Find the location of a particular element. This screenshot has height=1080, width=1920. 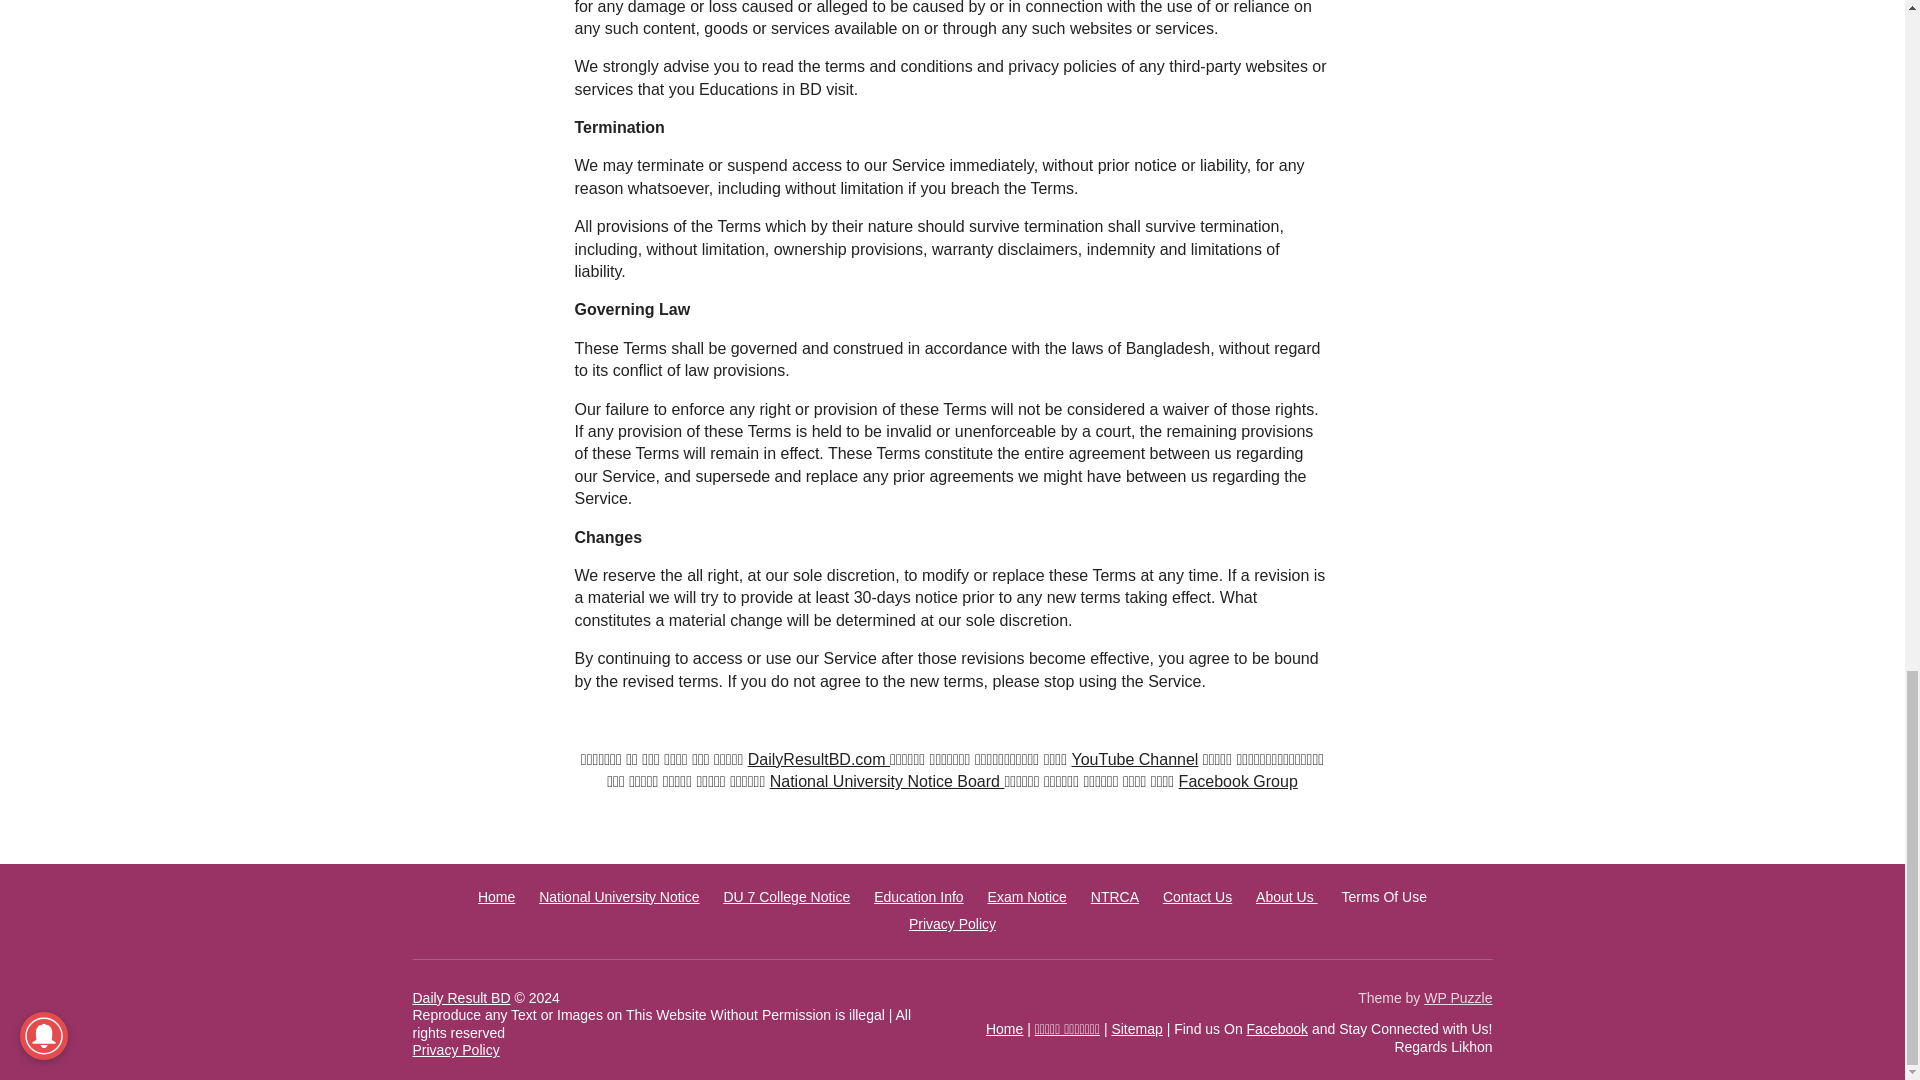

Privacy Policy is located at coordinates (952, 924).